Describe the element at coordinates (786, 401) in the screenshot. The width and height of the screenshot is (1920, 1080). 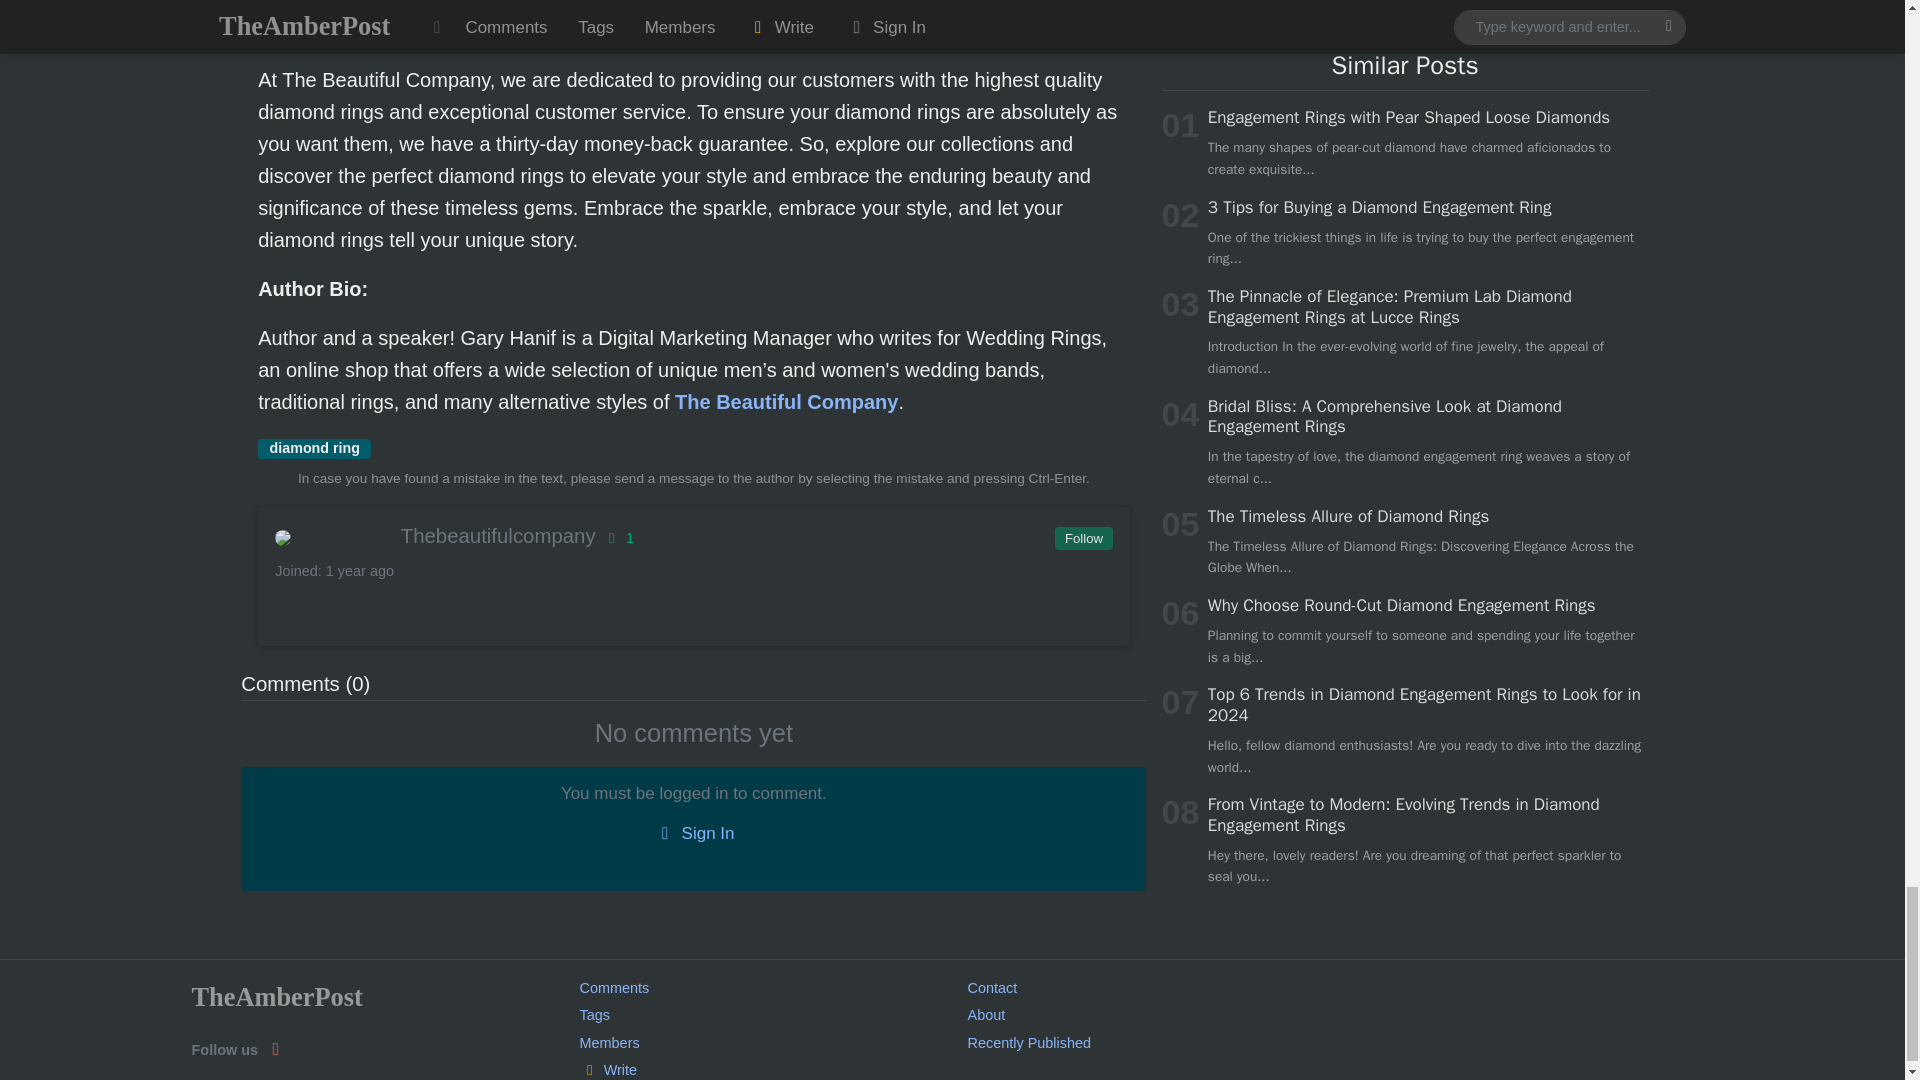
I see `The Beautiful Company` at that location.